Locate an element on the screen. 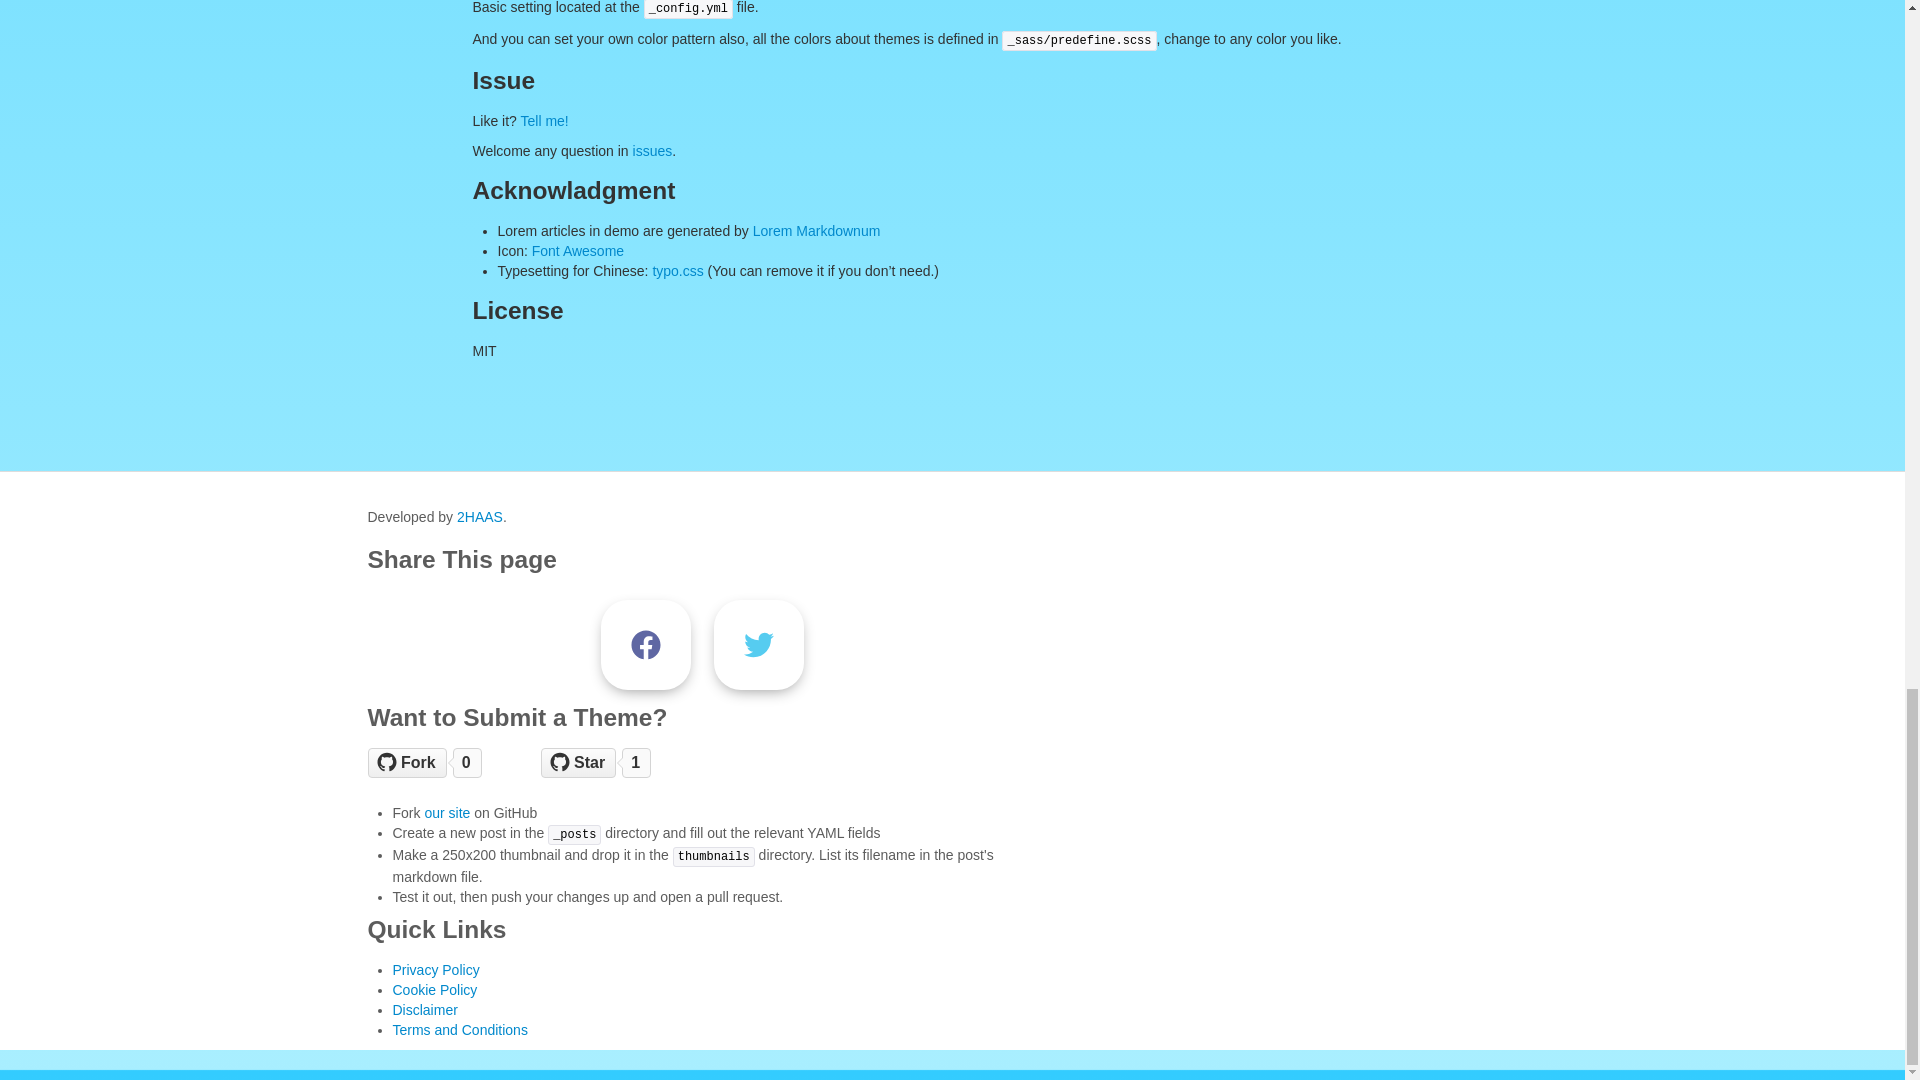  typo.css is located at coordinates (677, 270).